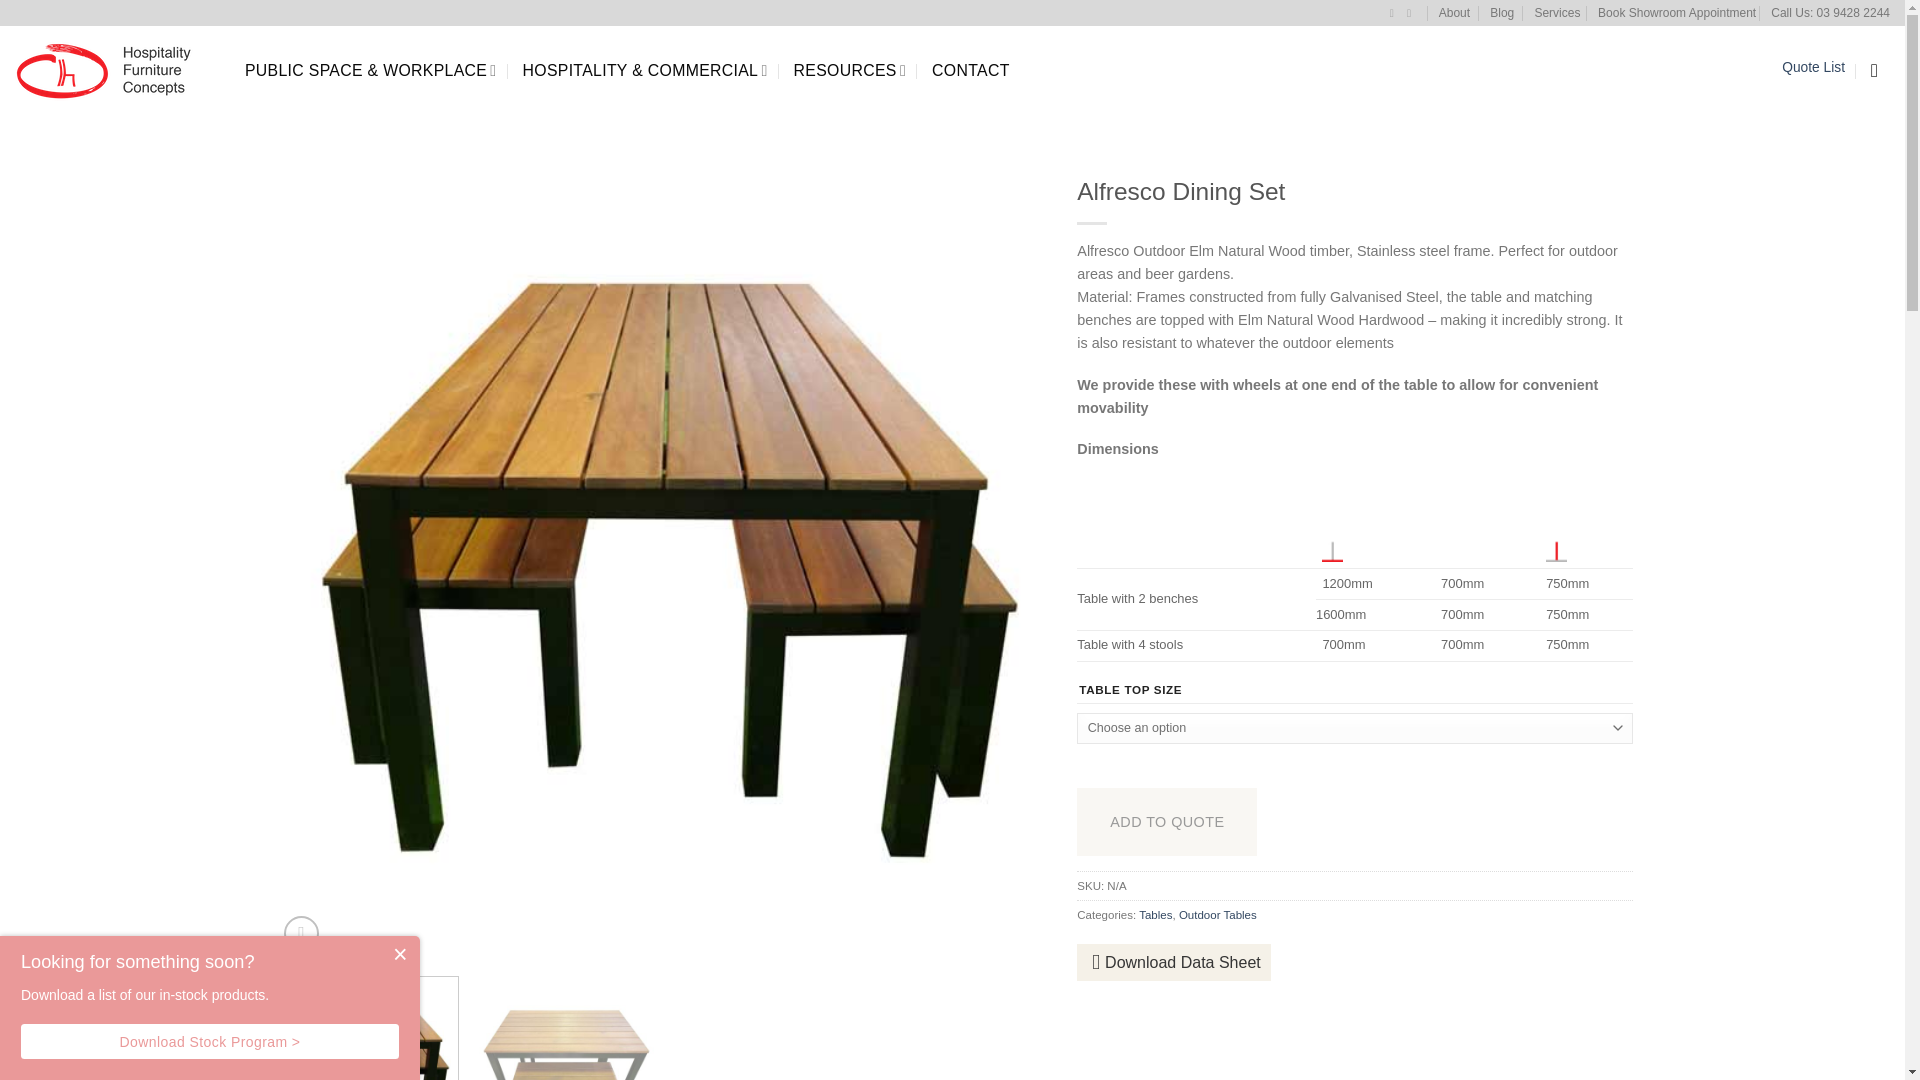 This screenshot has height=1080, width=1920. Describe the element at coordinates (1830, 12) in the screenshot. I see `Call Us: 03 9428 2244` at that location.